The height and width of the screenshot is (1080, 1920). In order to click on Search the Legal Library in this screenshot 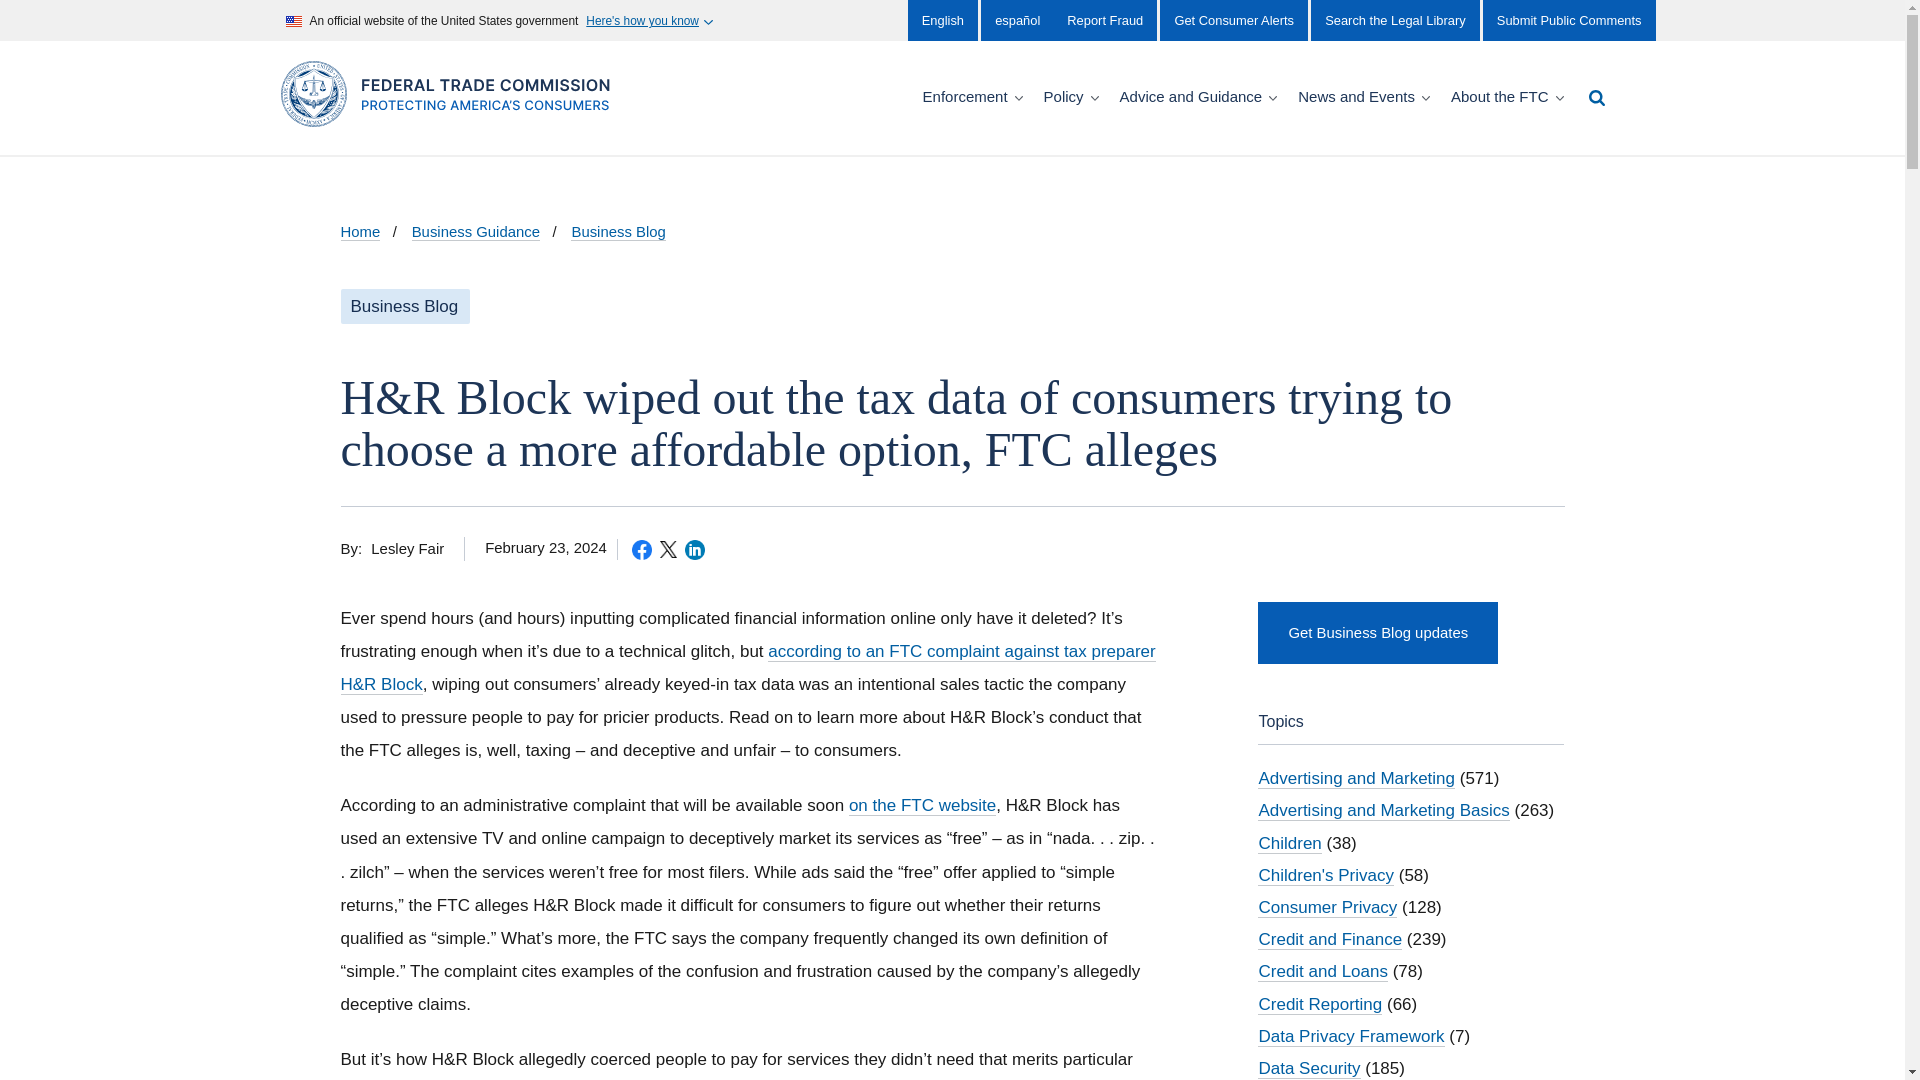, I will do `click(1394, 20)`.